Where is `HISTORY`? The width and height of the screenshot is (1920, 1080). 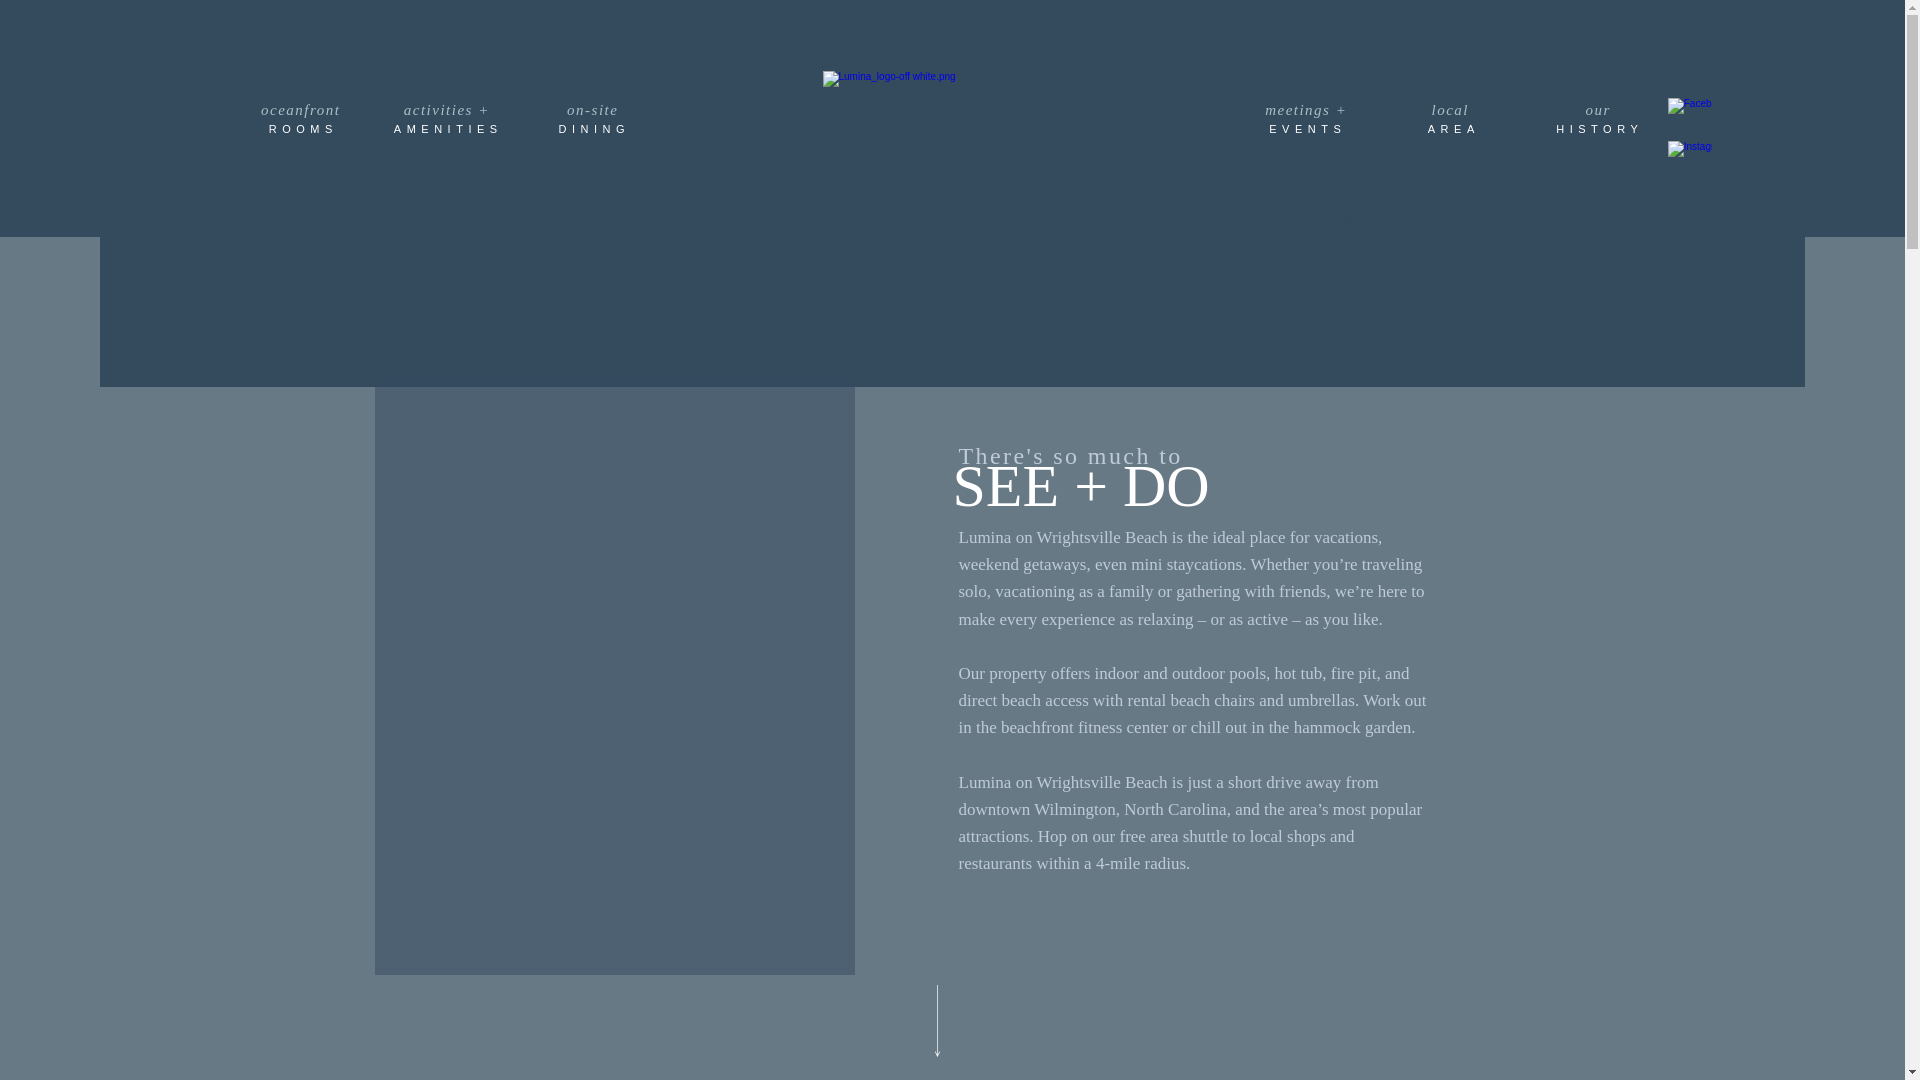
HISTORY is located at coordinates (1601, 128).